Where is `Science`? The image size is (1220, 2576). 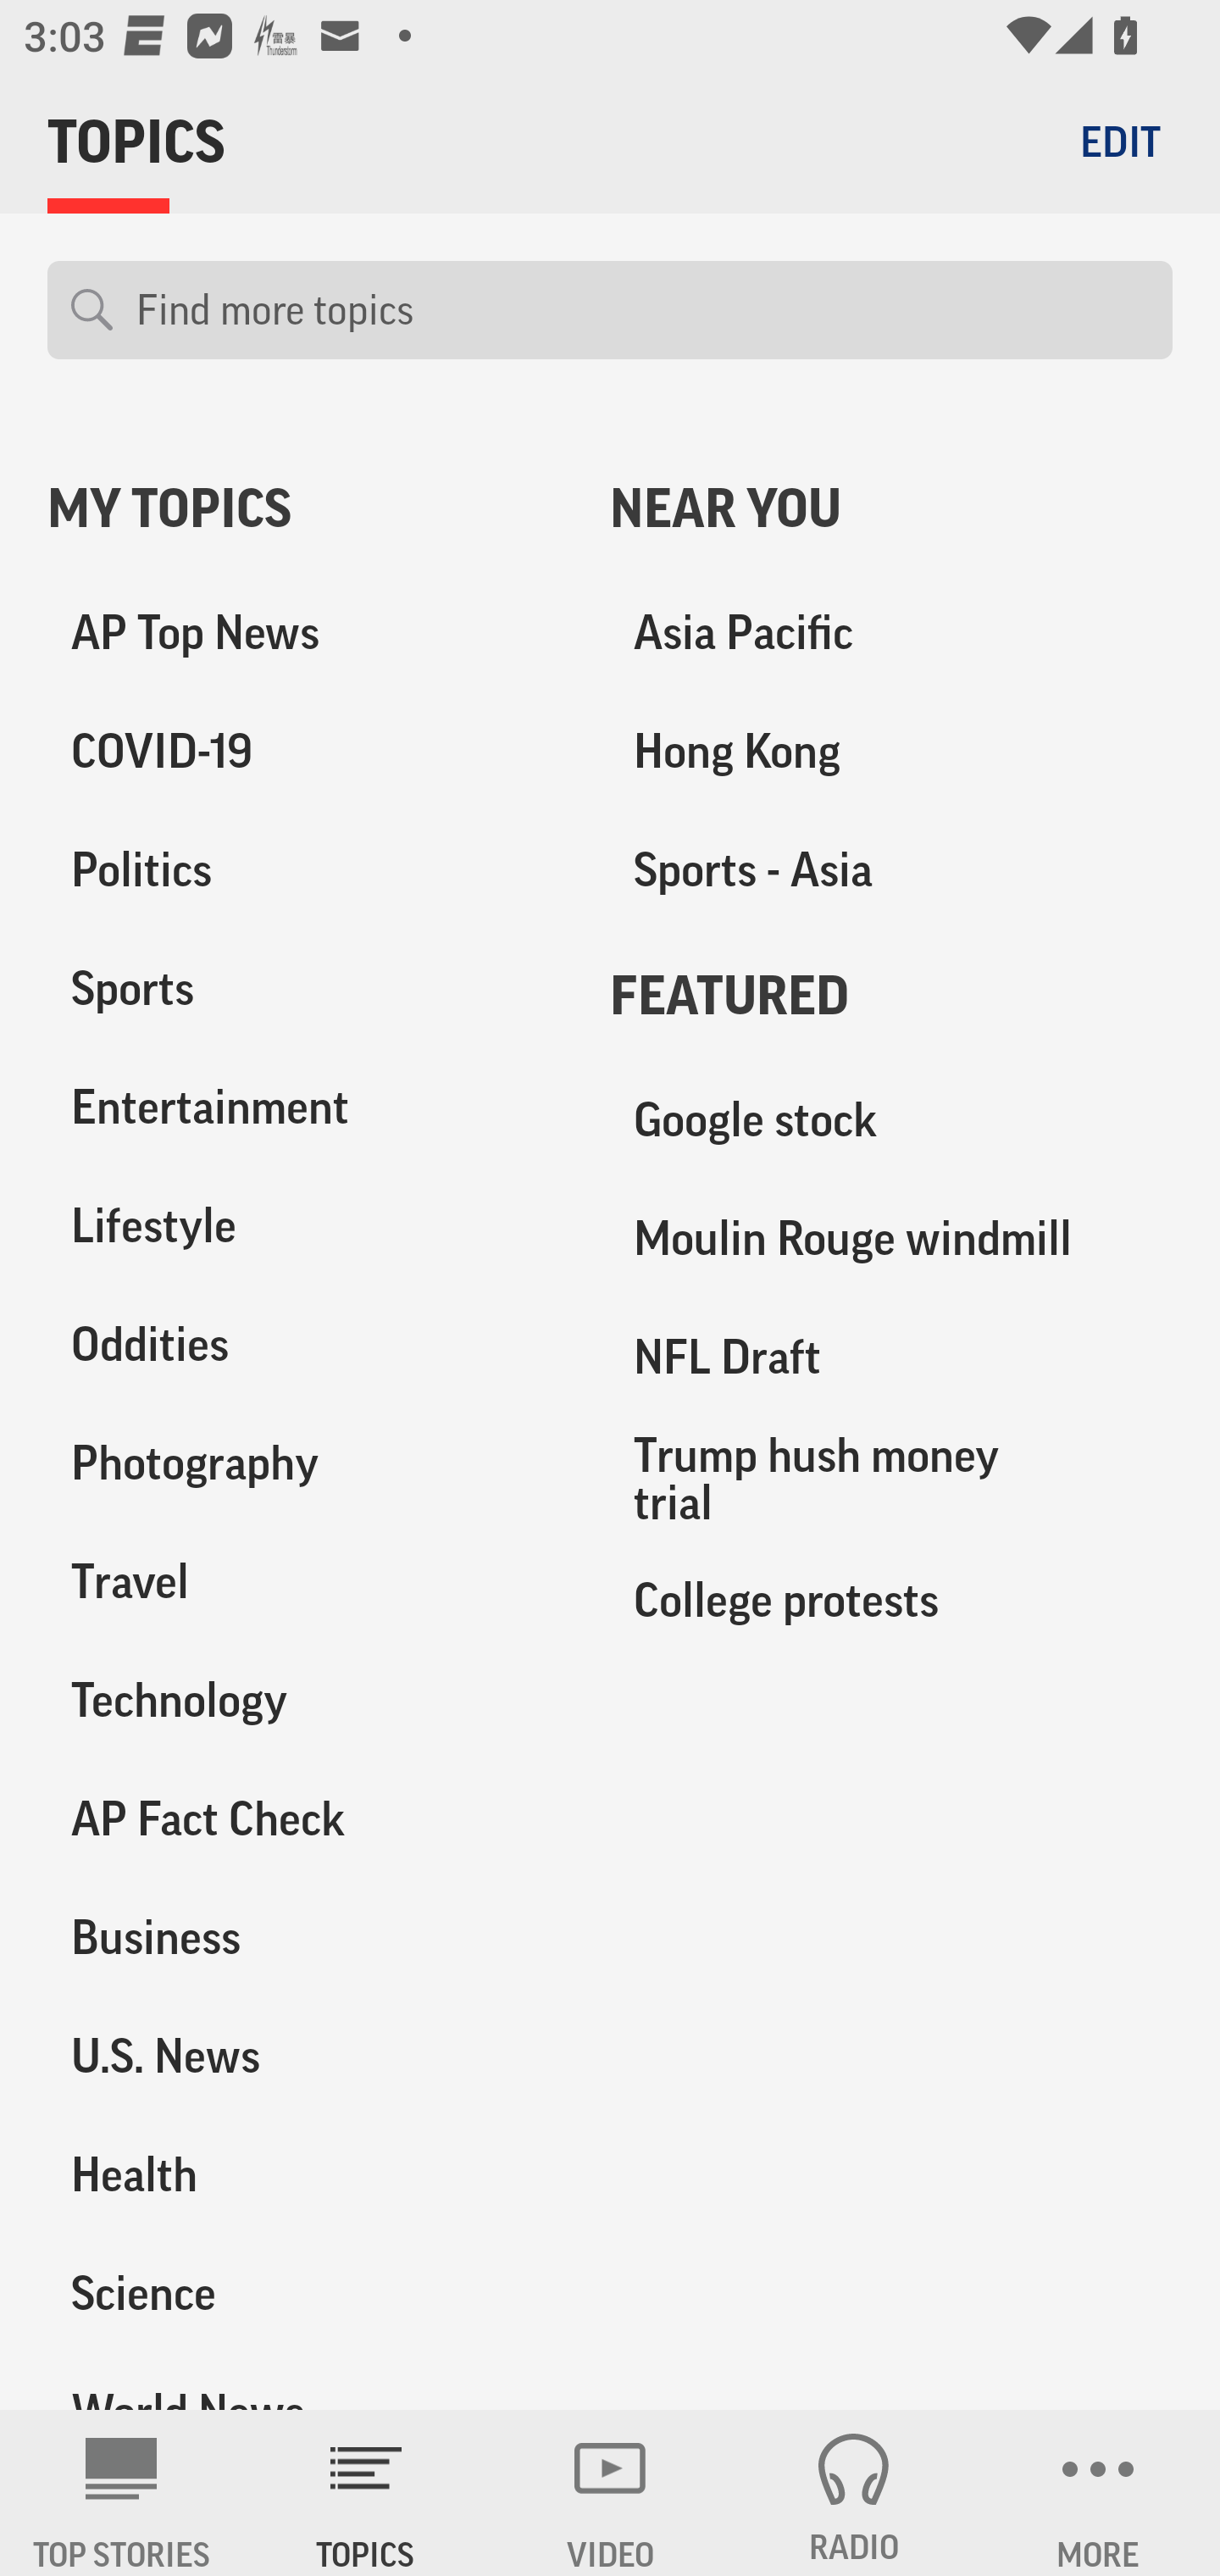
Science is located at coordinates (305, 2292).